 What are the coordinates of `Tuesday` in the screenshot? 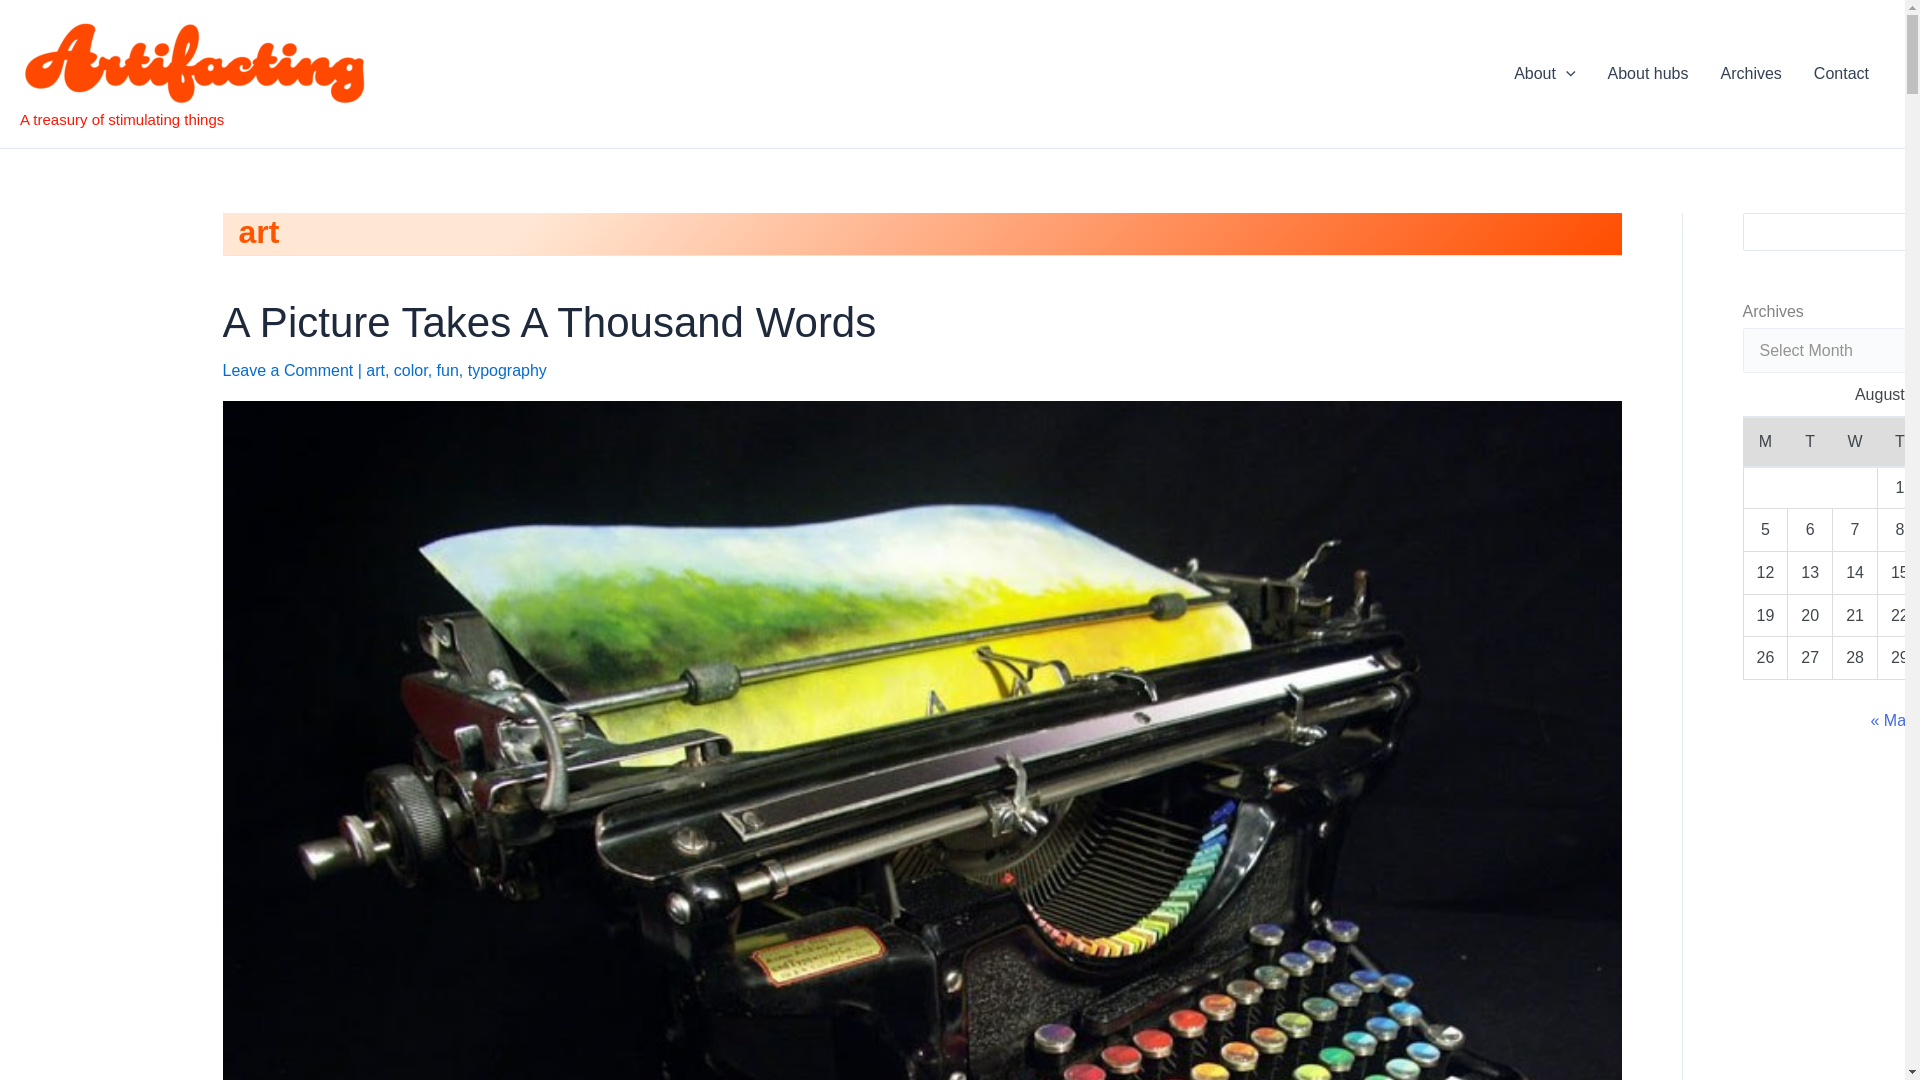 It's located at (1810, 441).